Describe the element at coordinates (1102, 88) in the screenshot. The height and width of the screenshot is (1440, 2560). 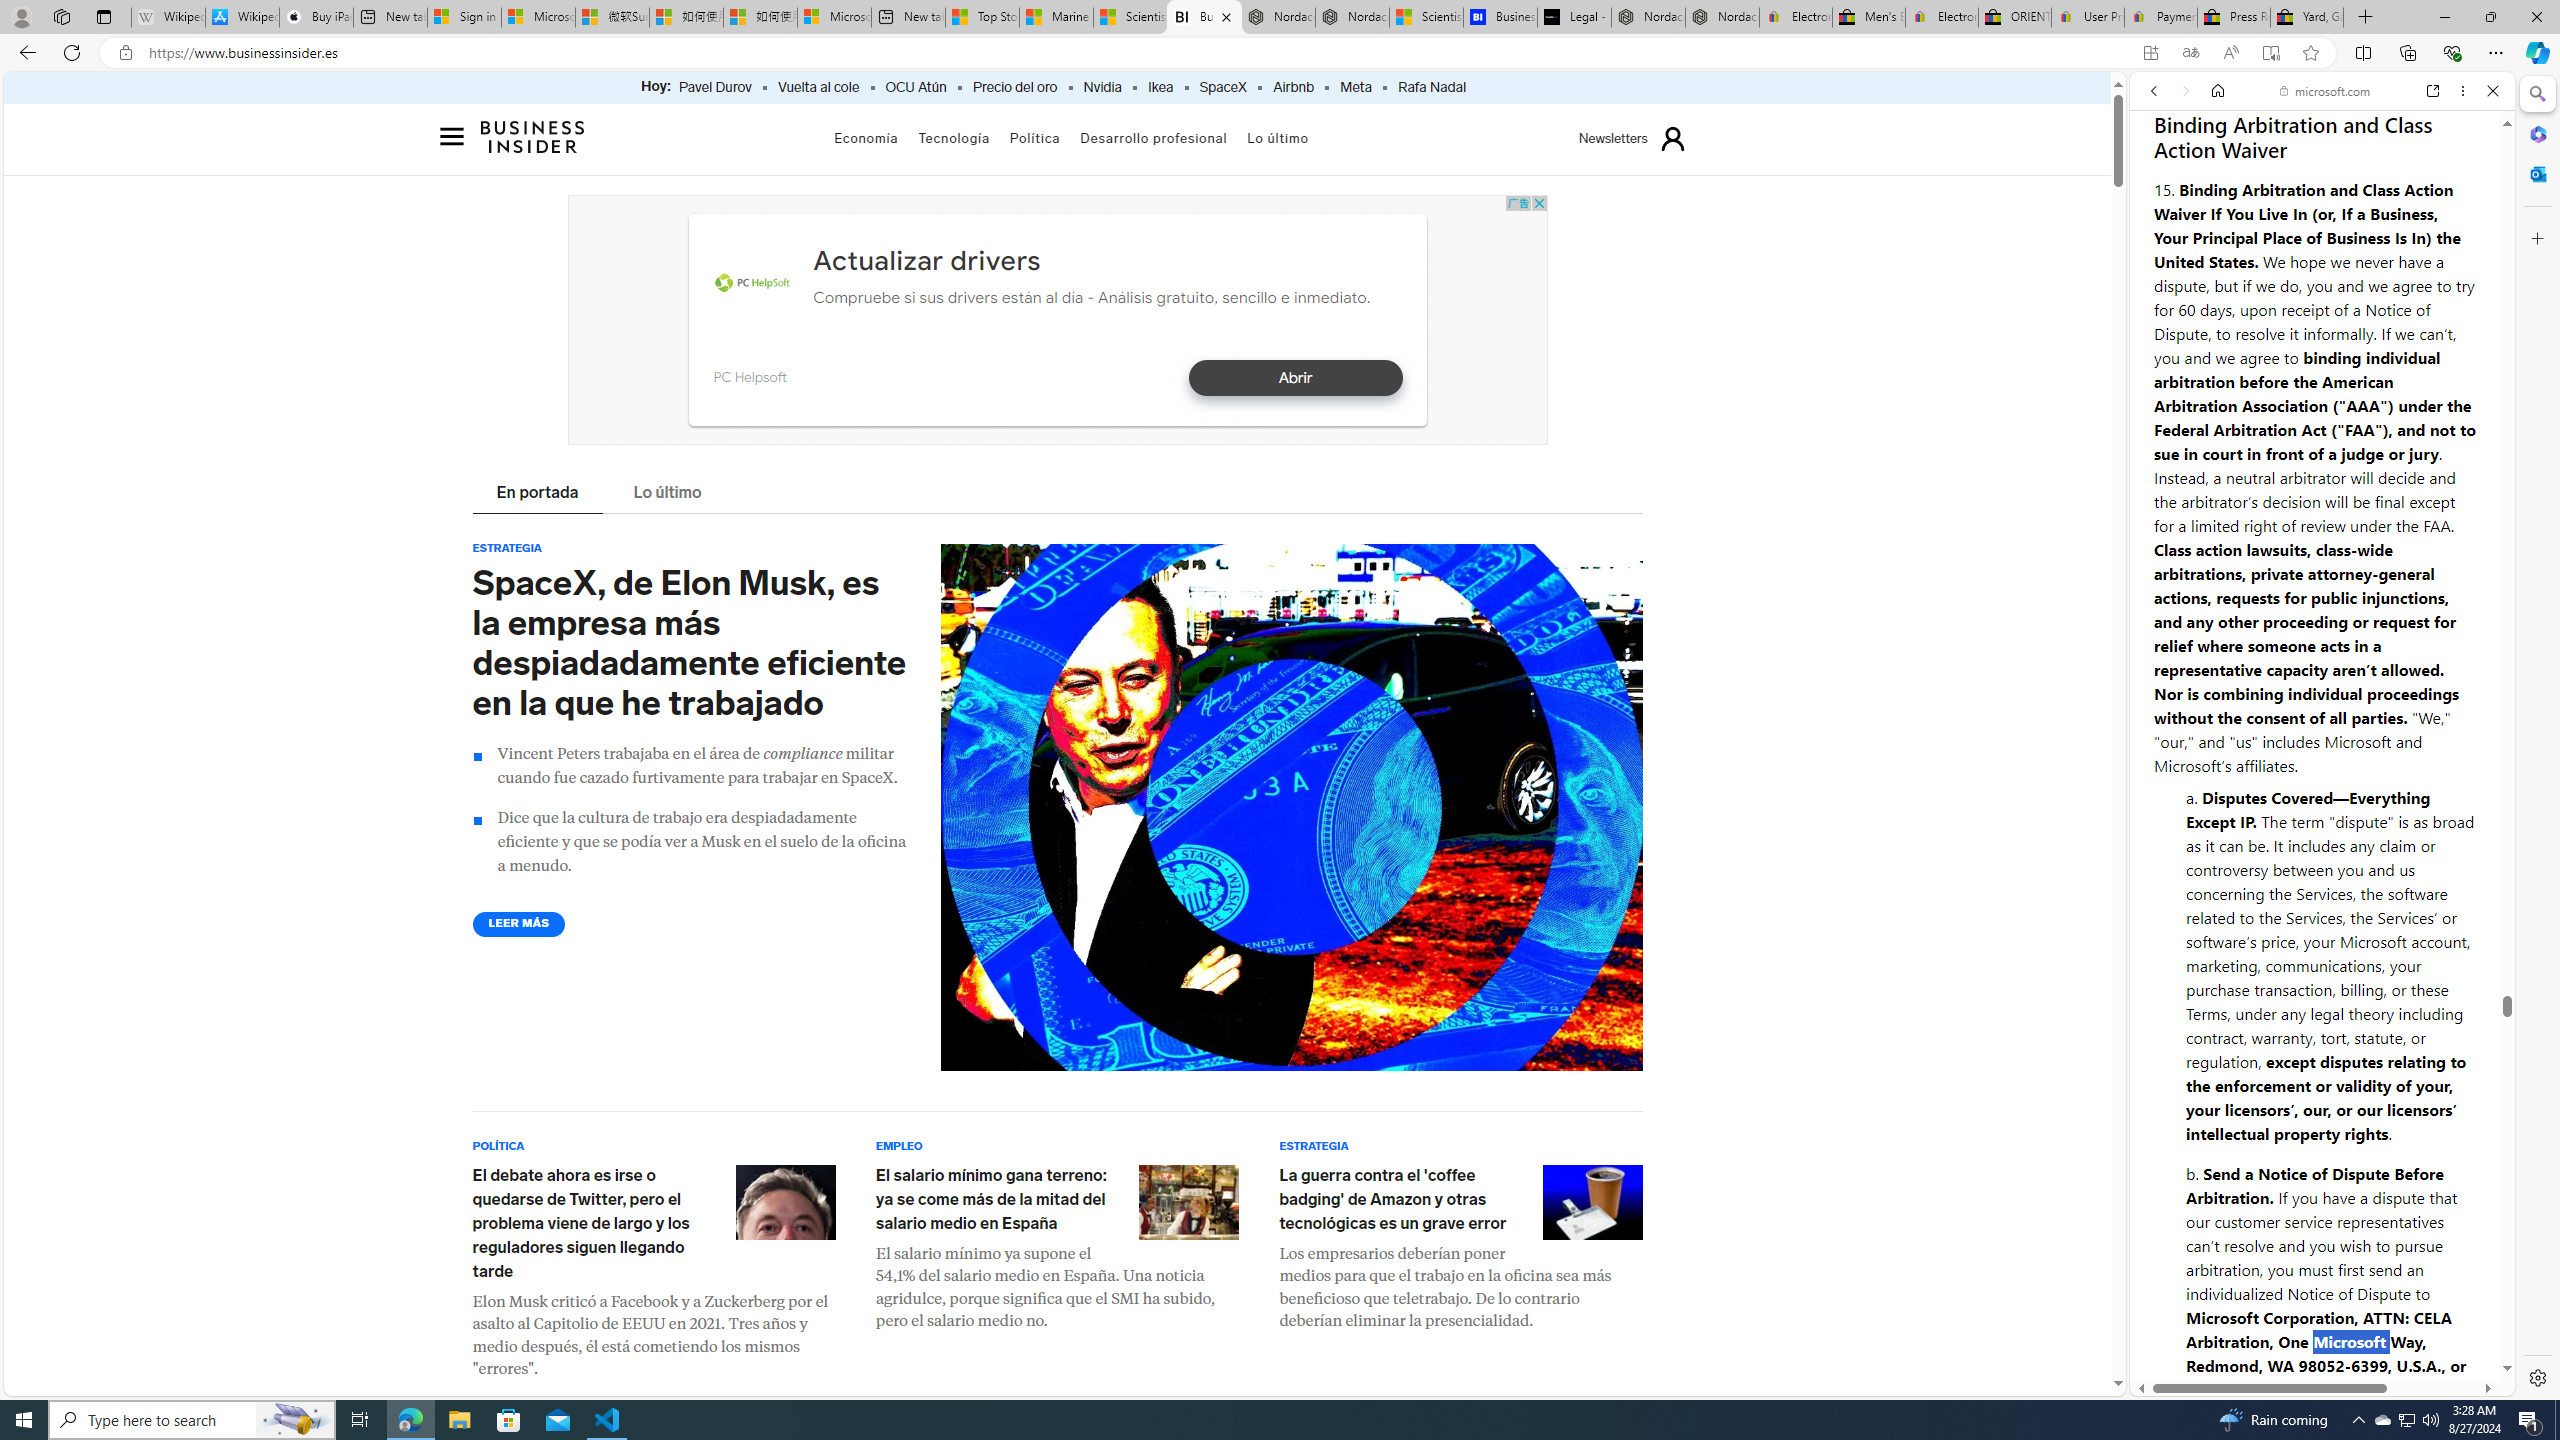
I see `Nvidia` at that location.